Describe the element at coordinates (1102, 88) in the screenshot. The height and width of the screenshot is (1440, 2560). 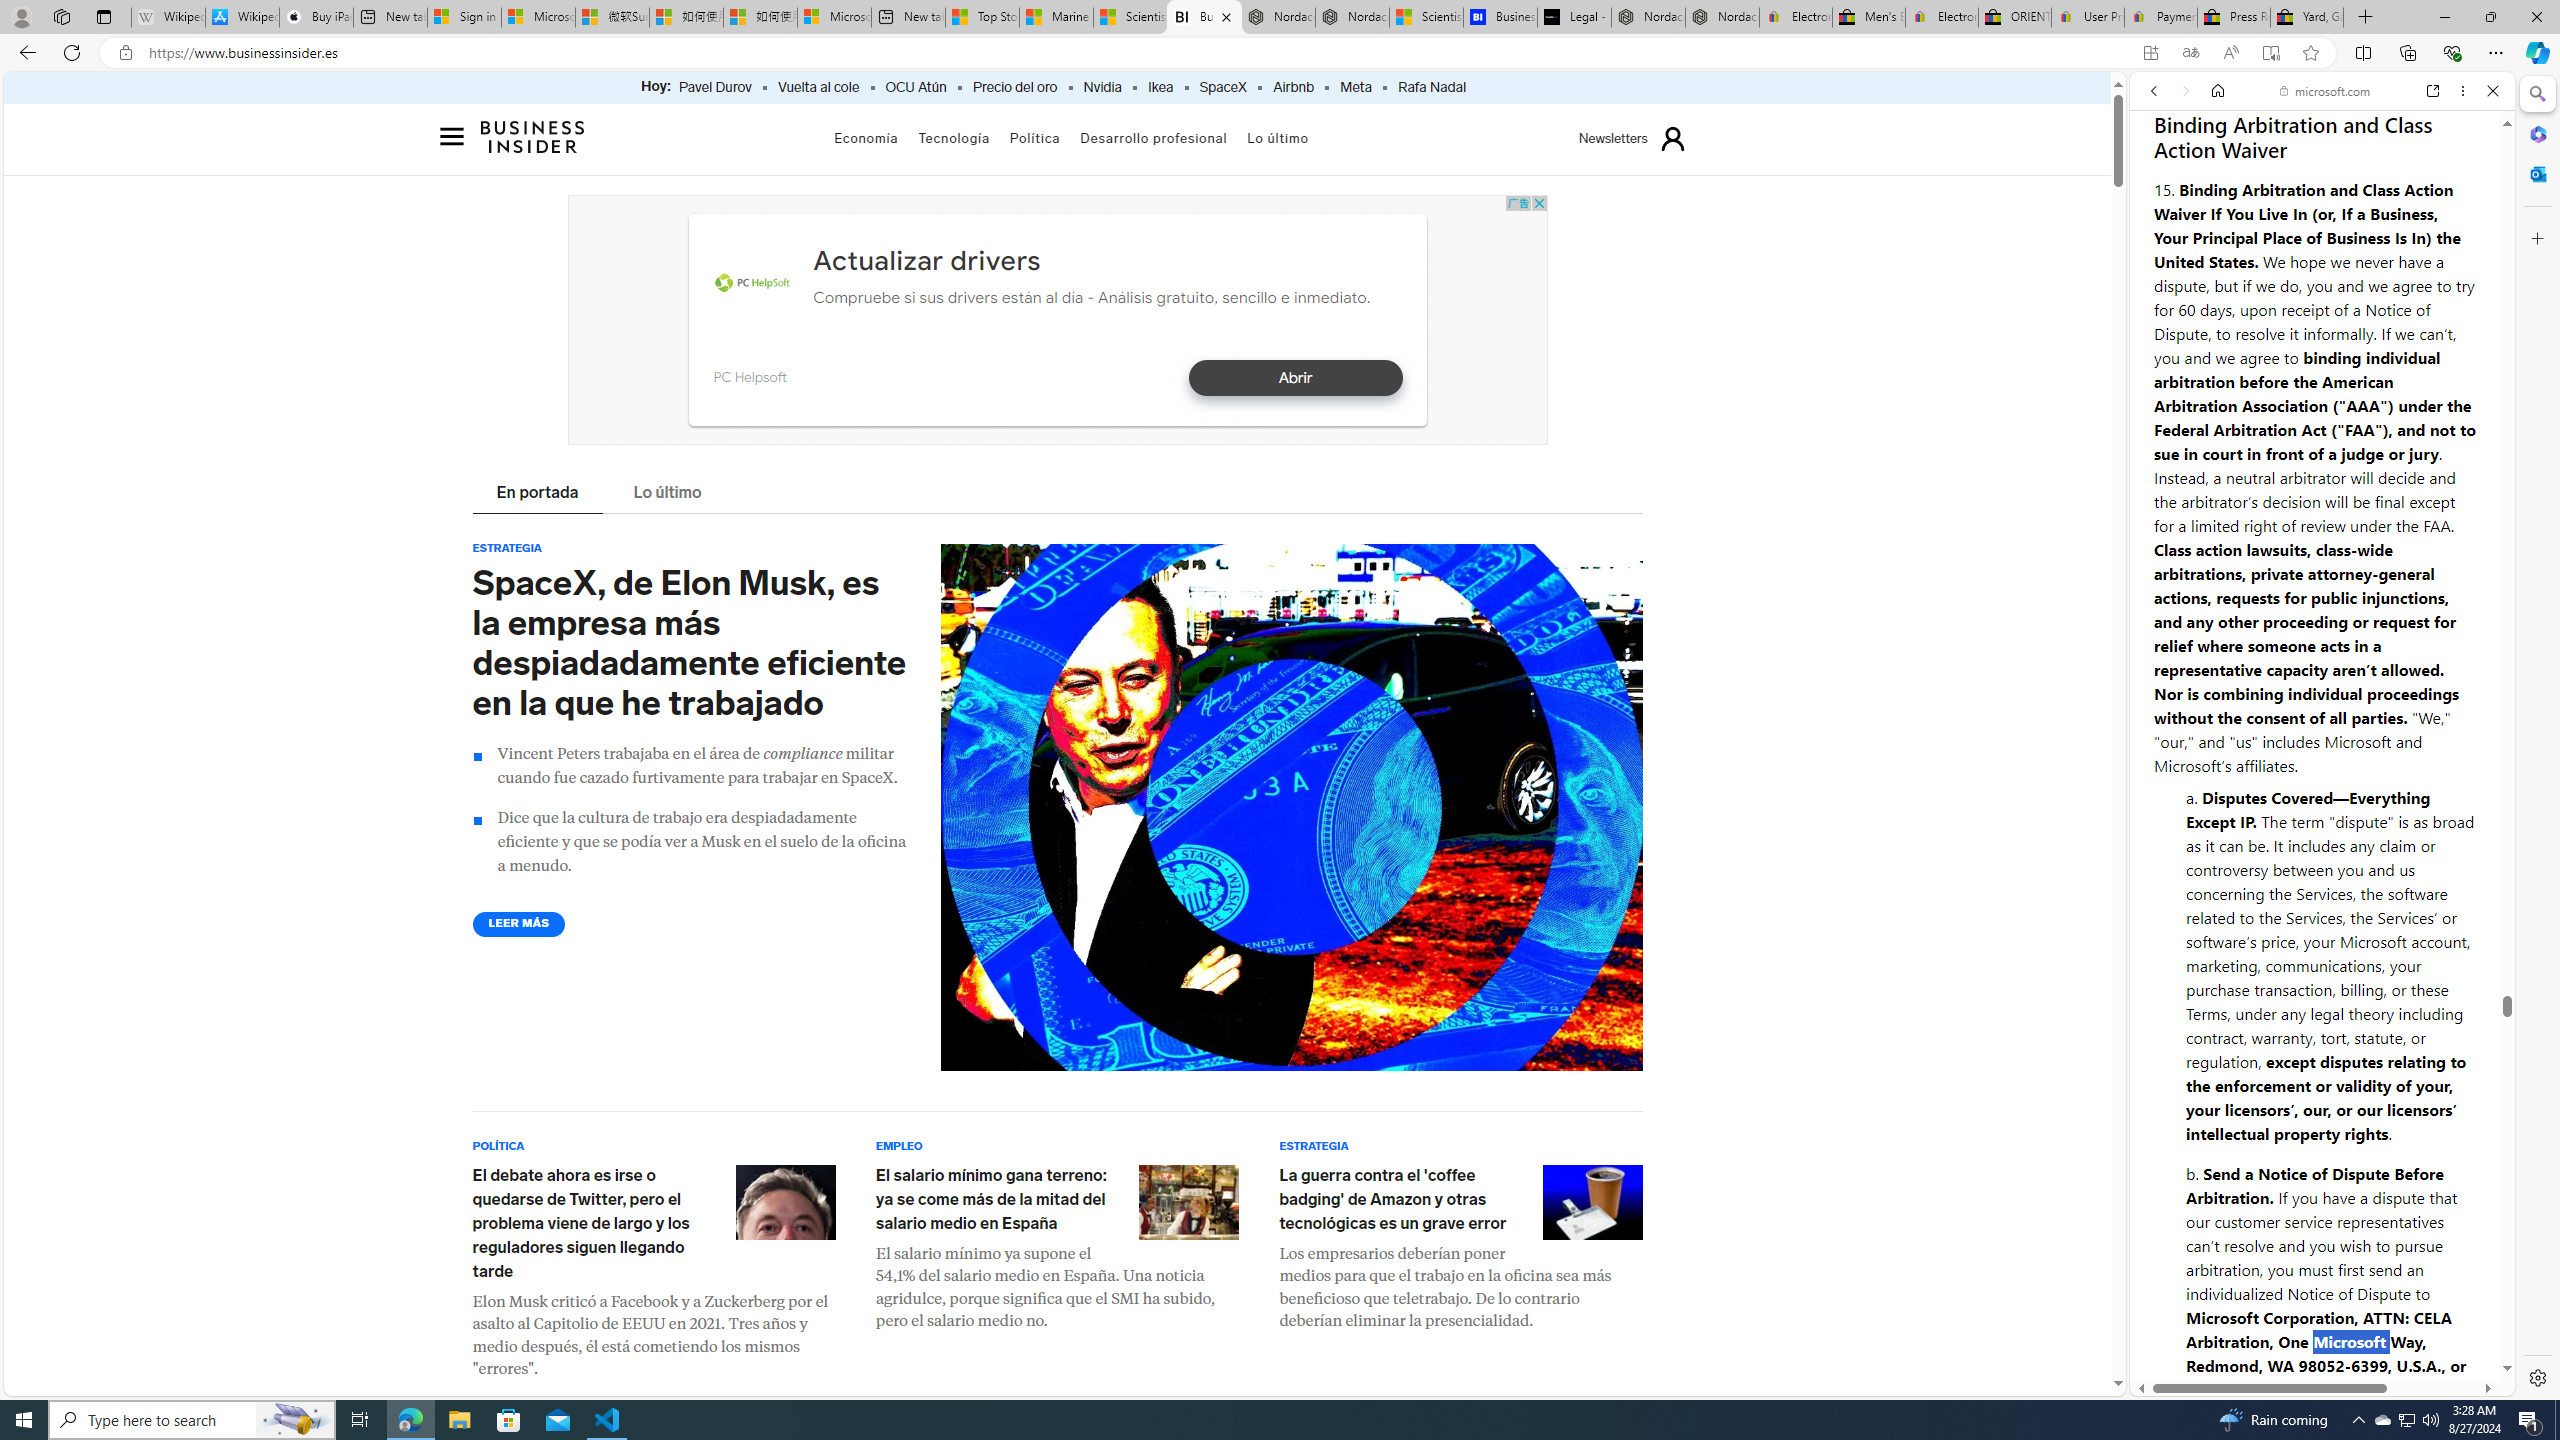
I see `Nvidia` at that location.